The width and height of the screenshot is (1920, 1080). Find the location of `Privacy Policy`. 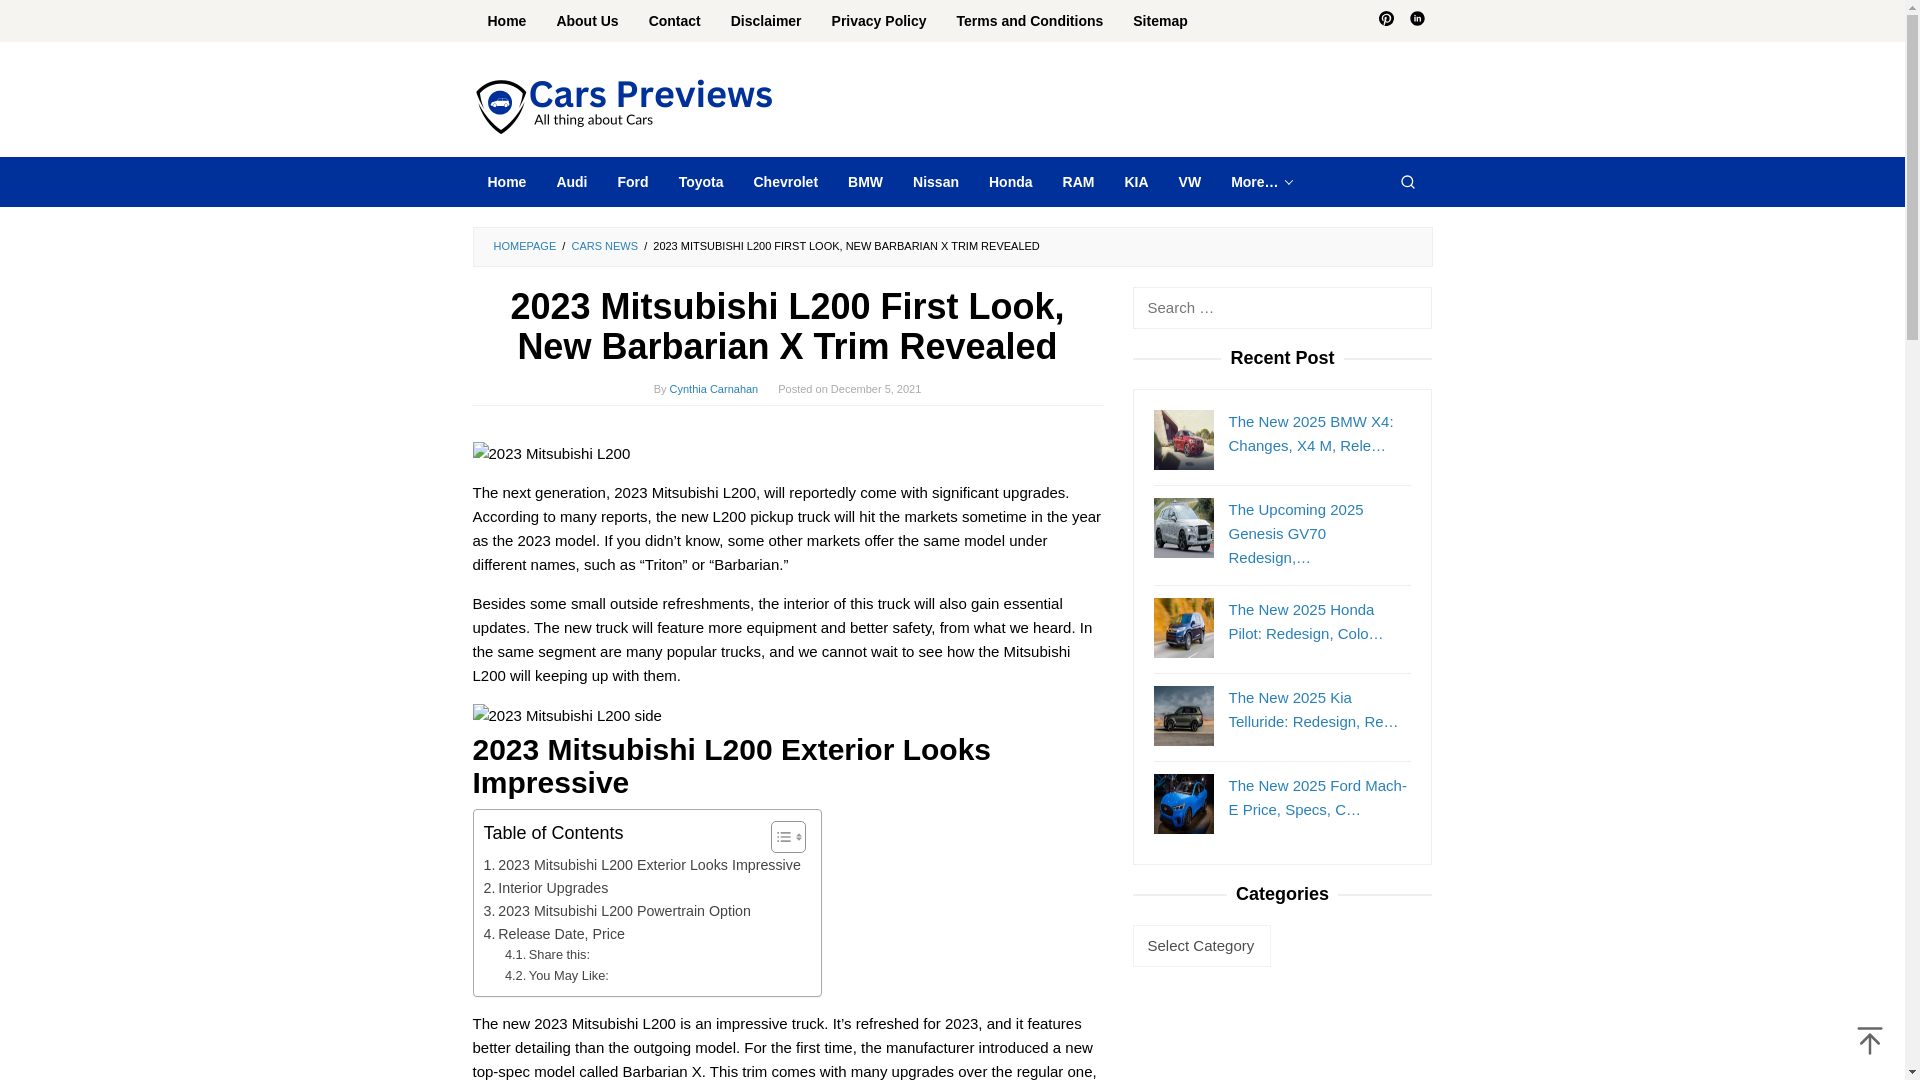

Privacy Policy is located at coordinates (880, 21).